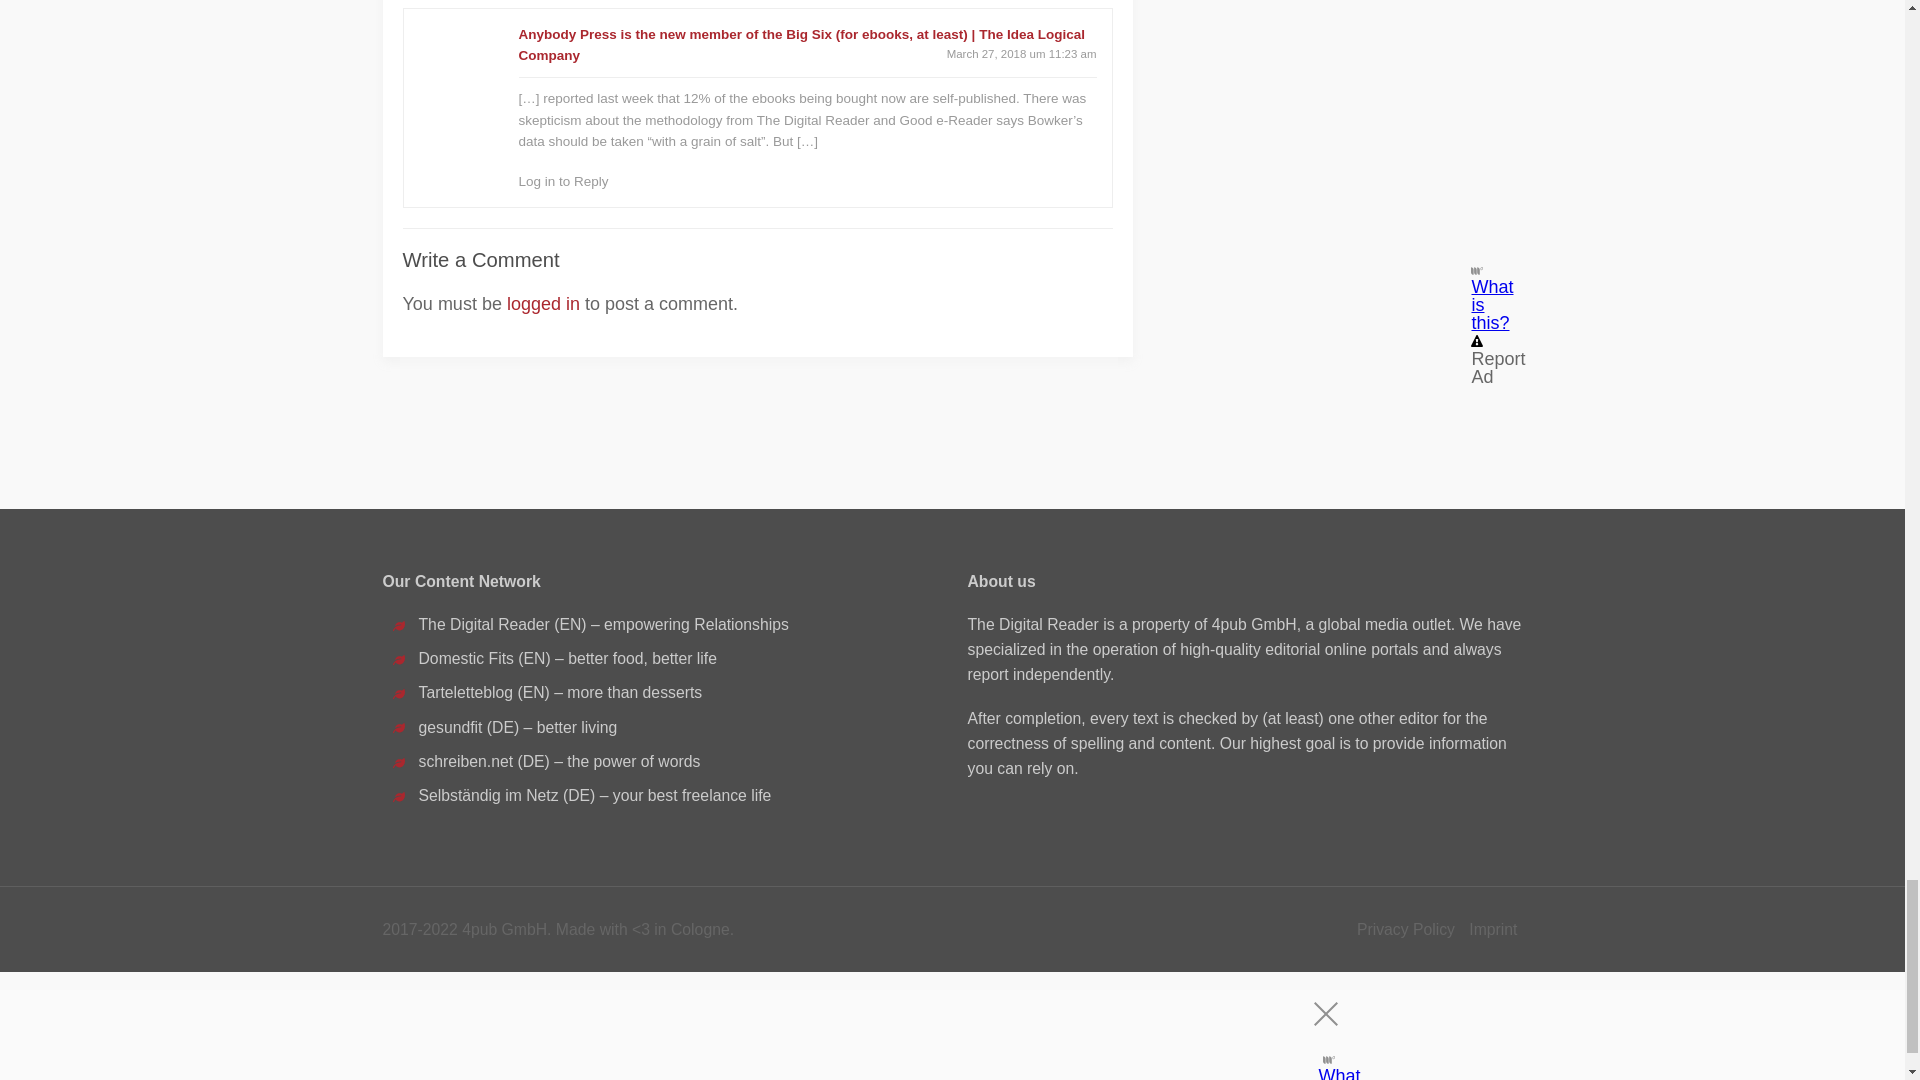  What do you see at coordinates (563, 181) in the screenshot?
I see `Log in to Reply` at bounding box center [563, 181].